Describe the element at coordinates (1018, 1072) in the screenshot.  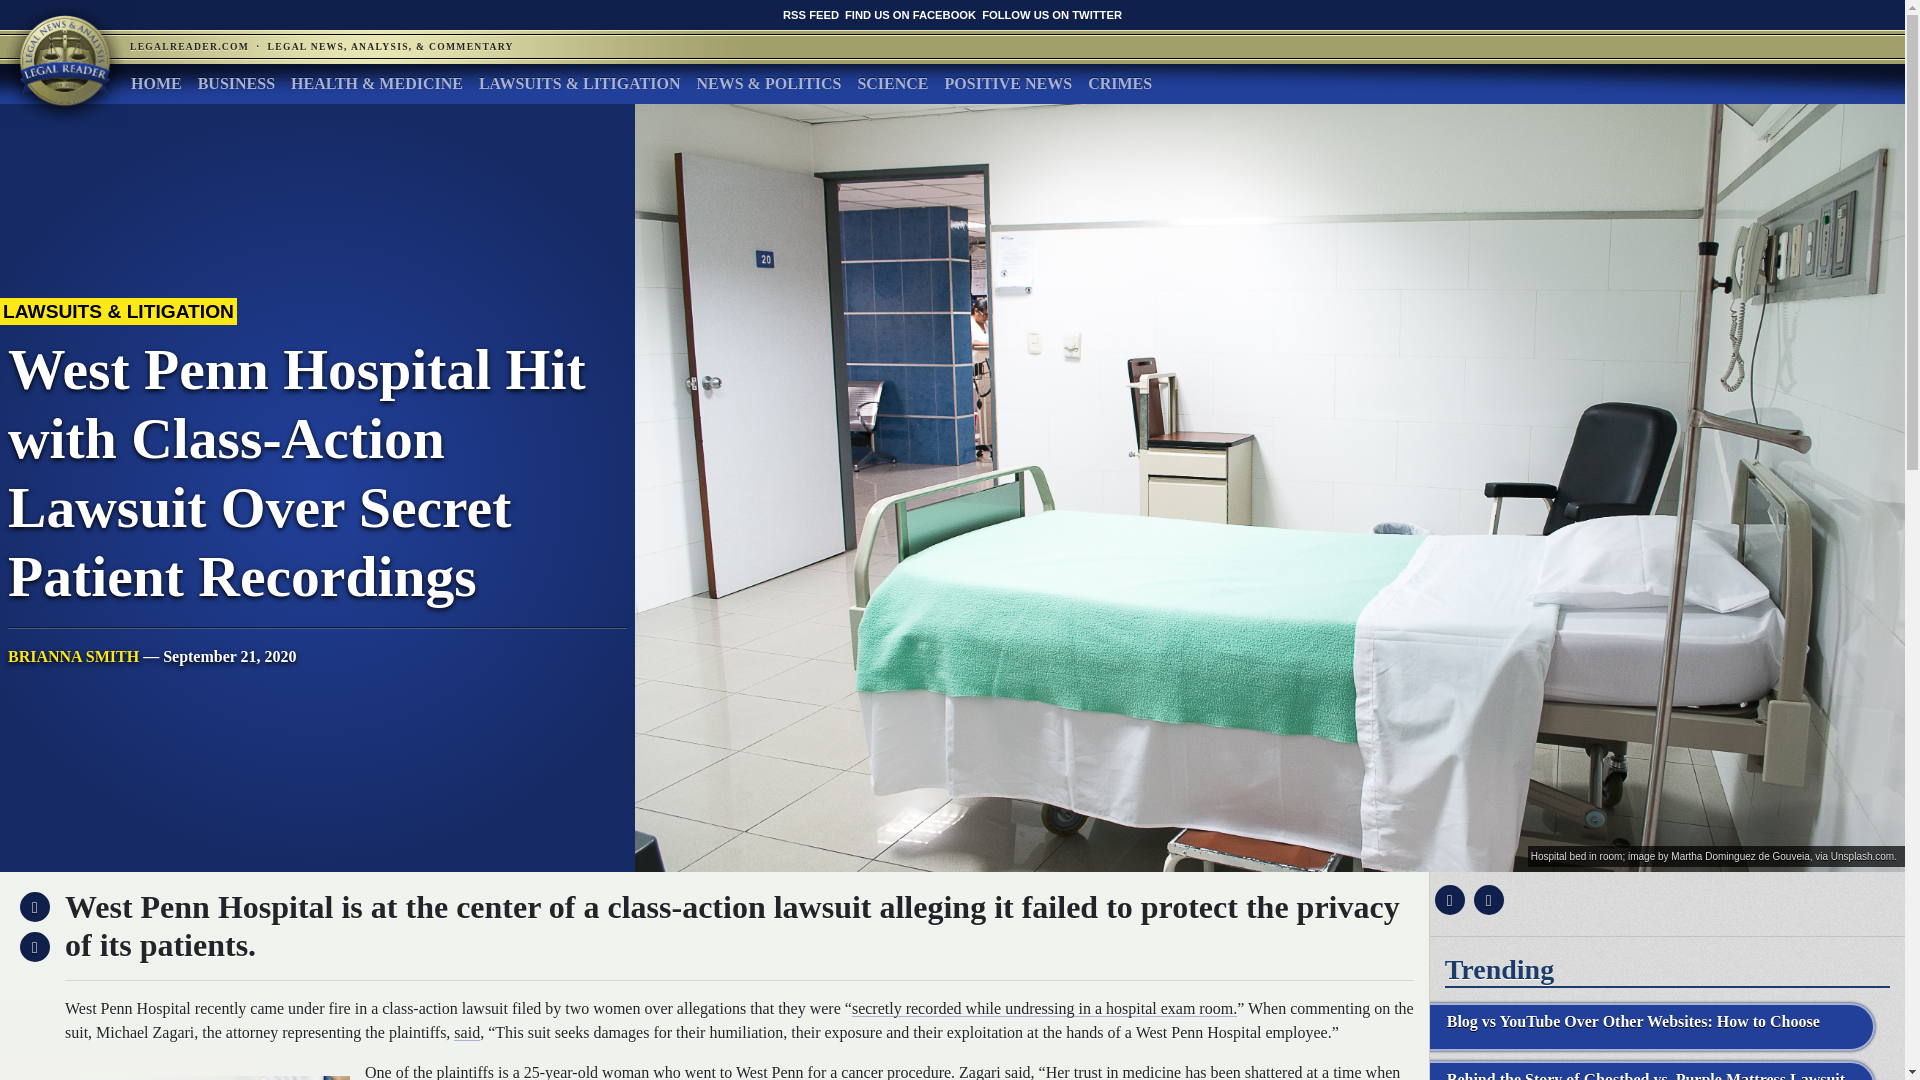
I see `said` at that location.